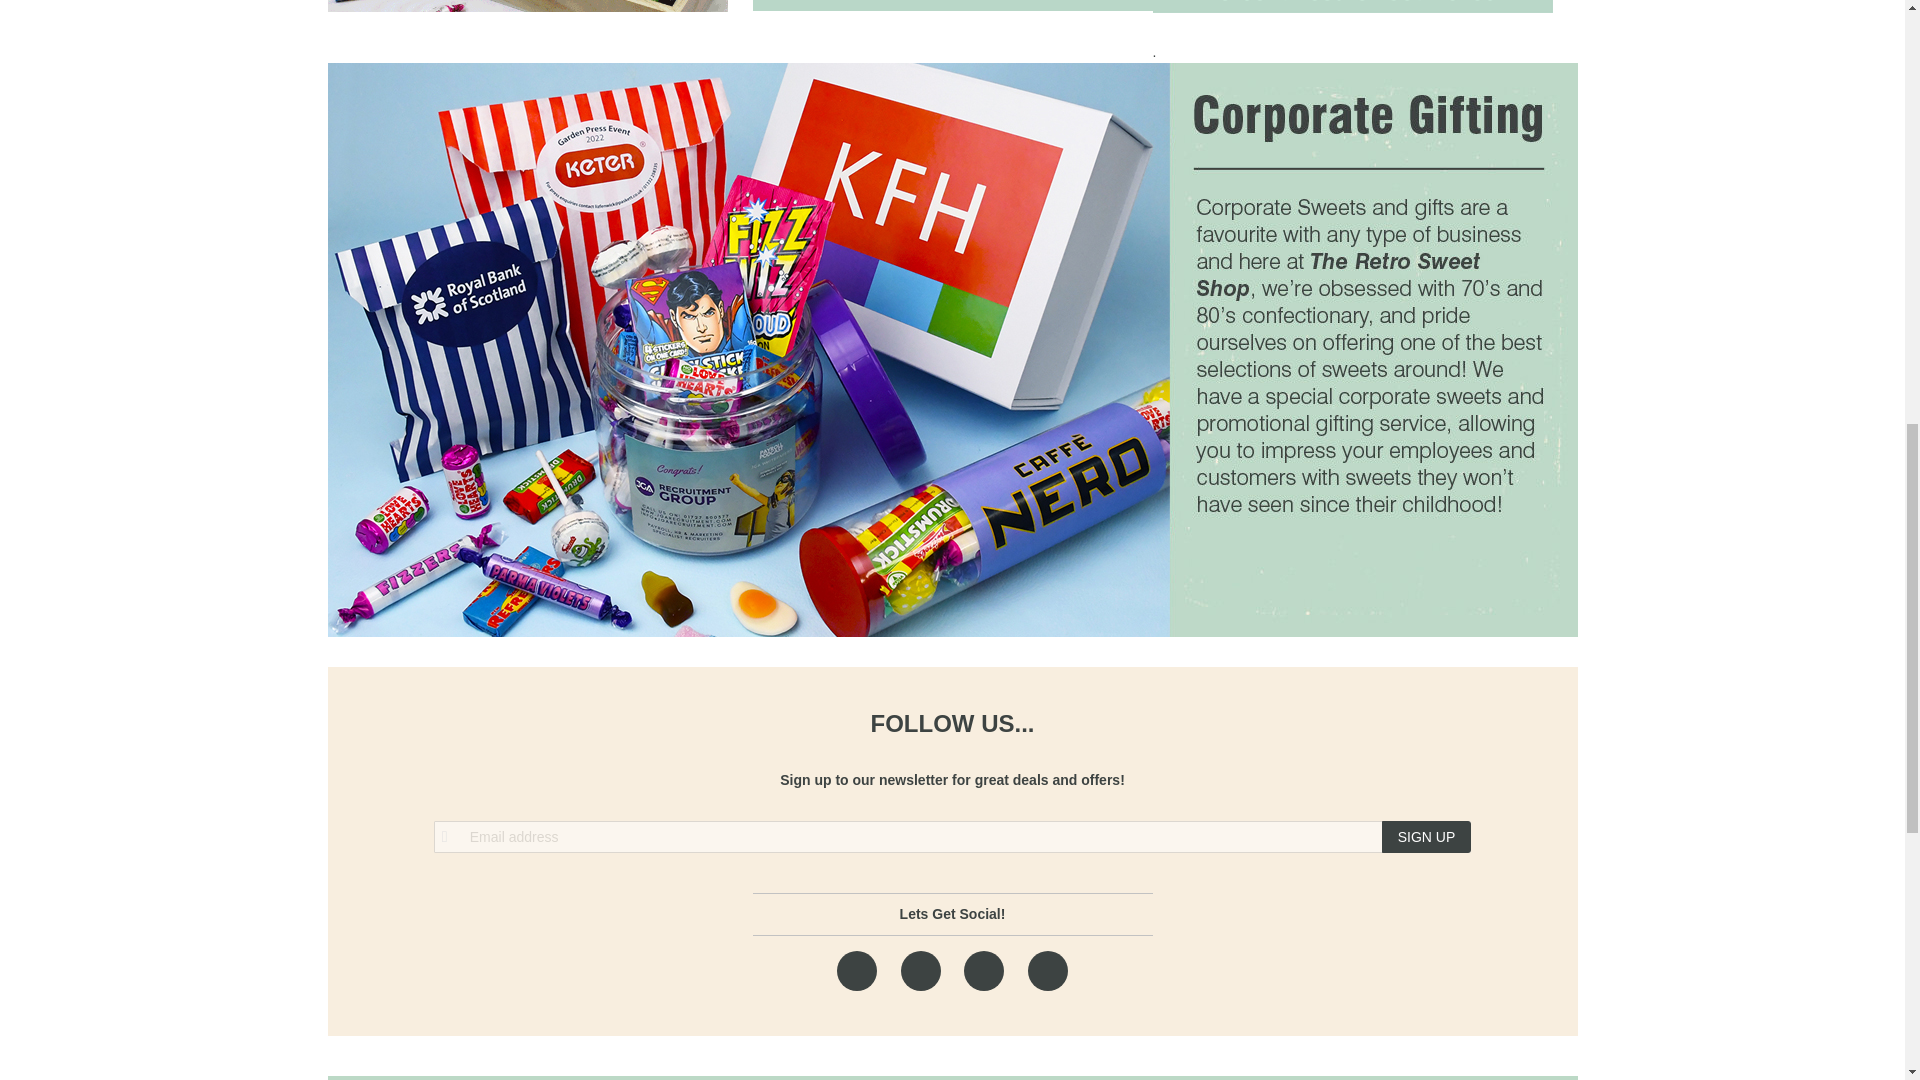 This screenshot has height=1080, width=1920. Describe the element at coordinates (1427, 836) in the screenshot. I see `Subscribe` at that location.